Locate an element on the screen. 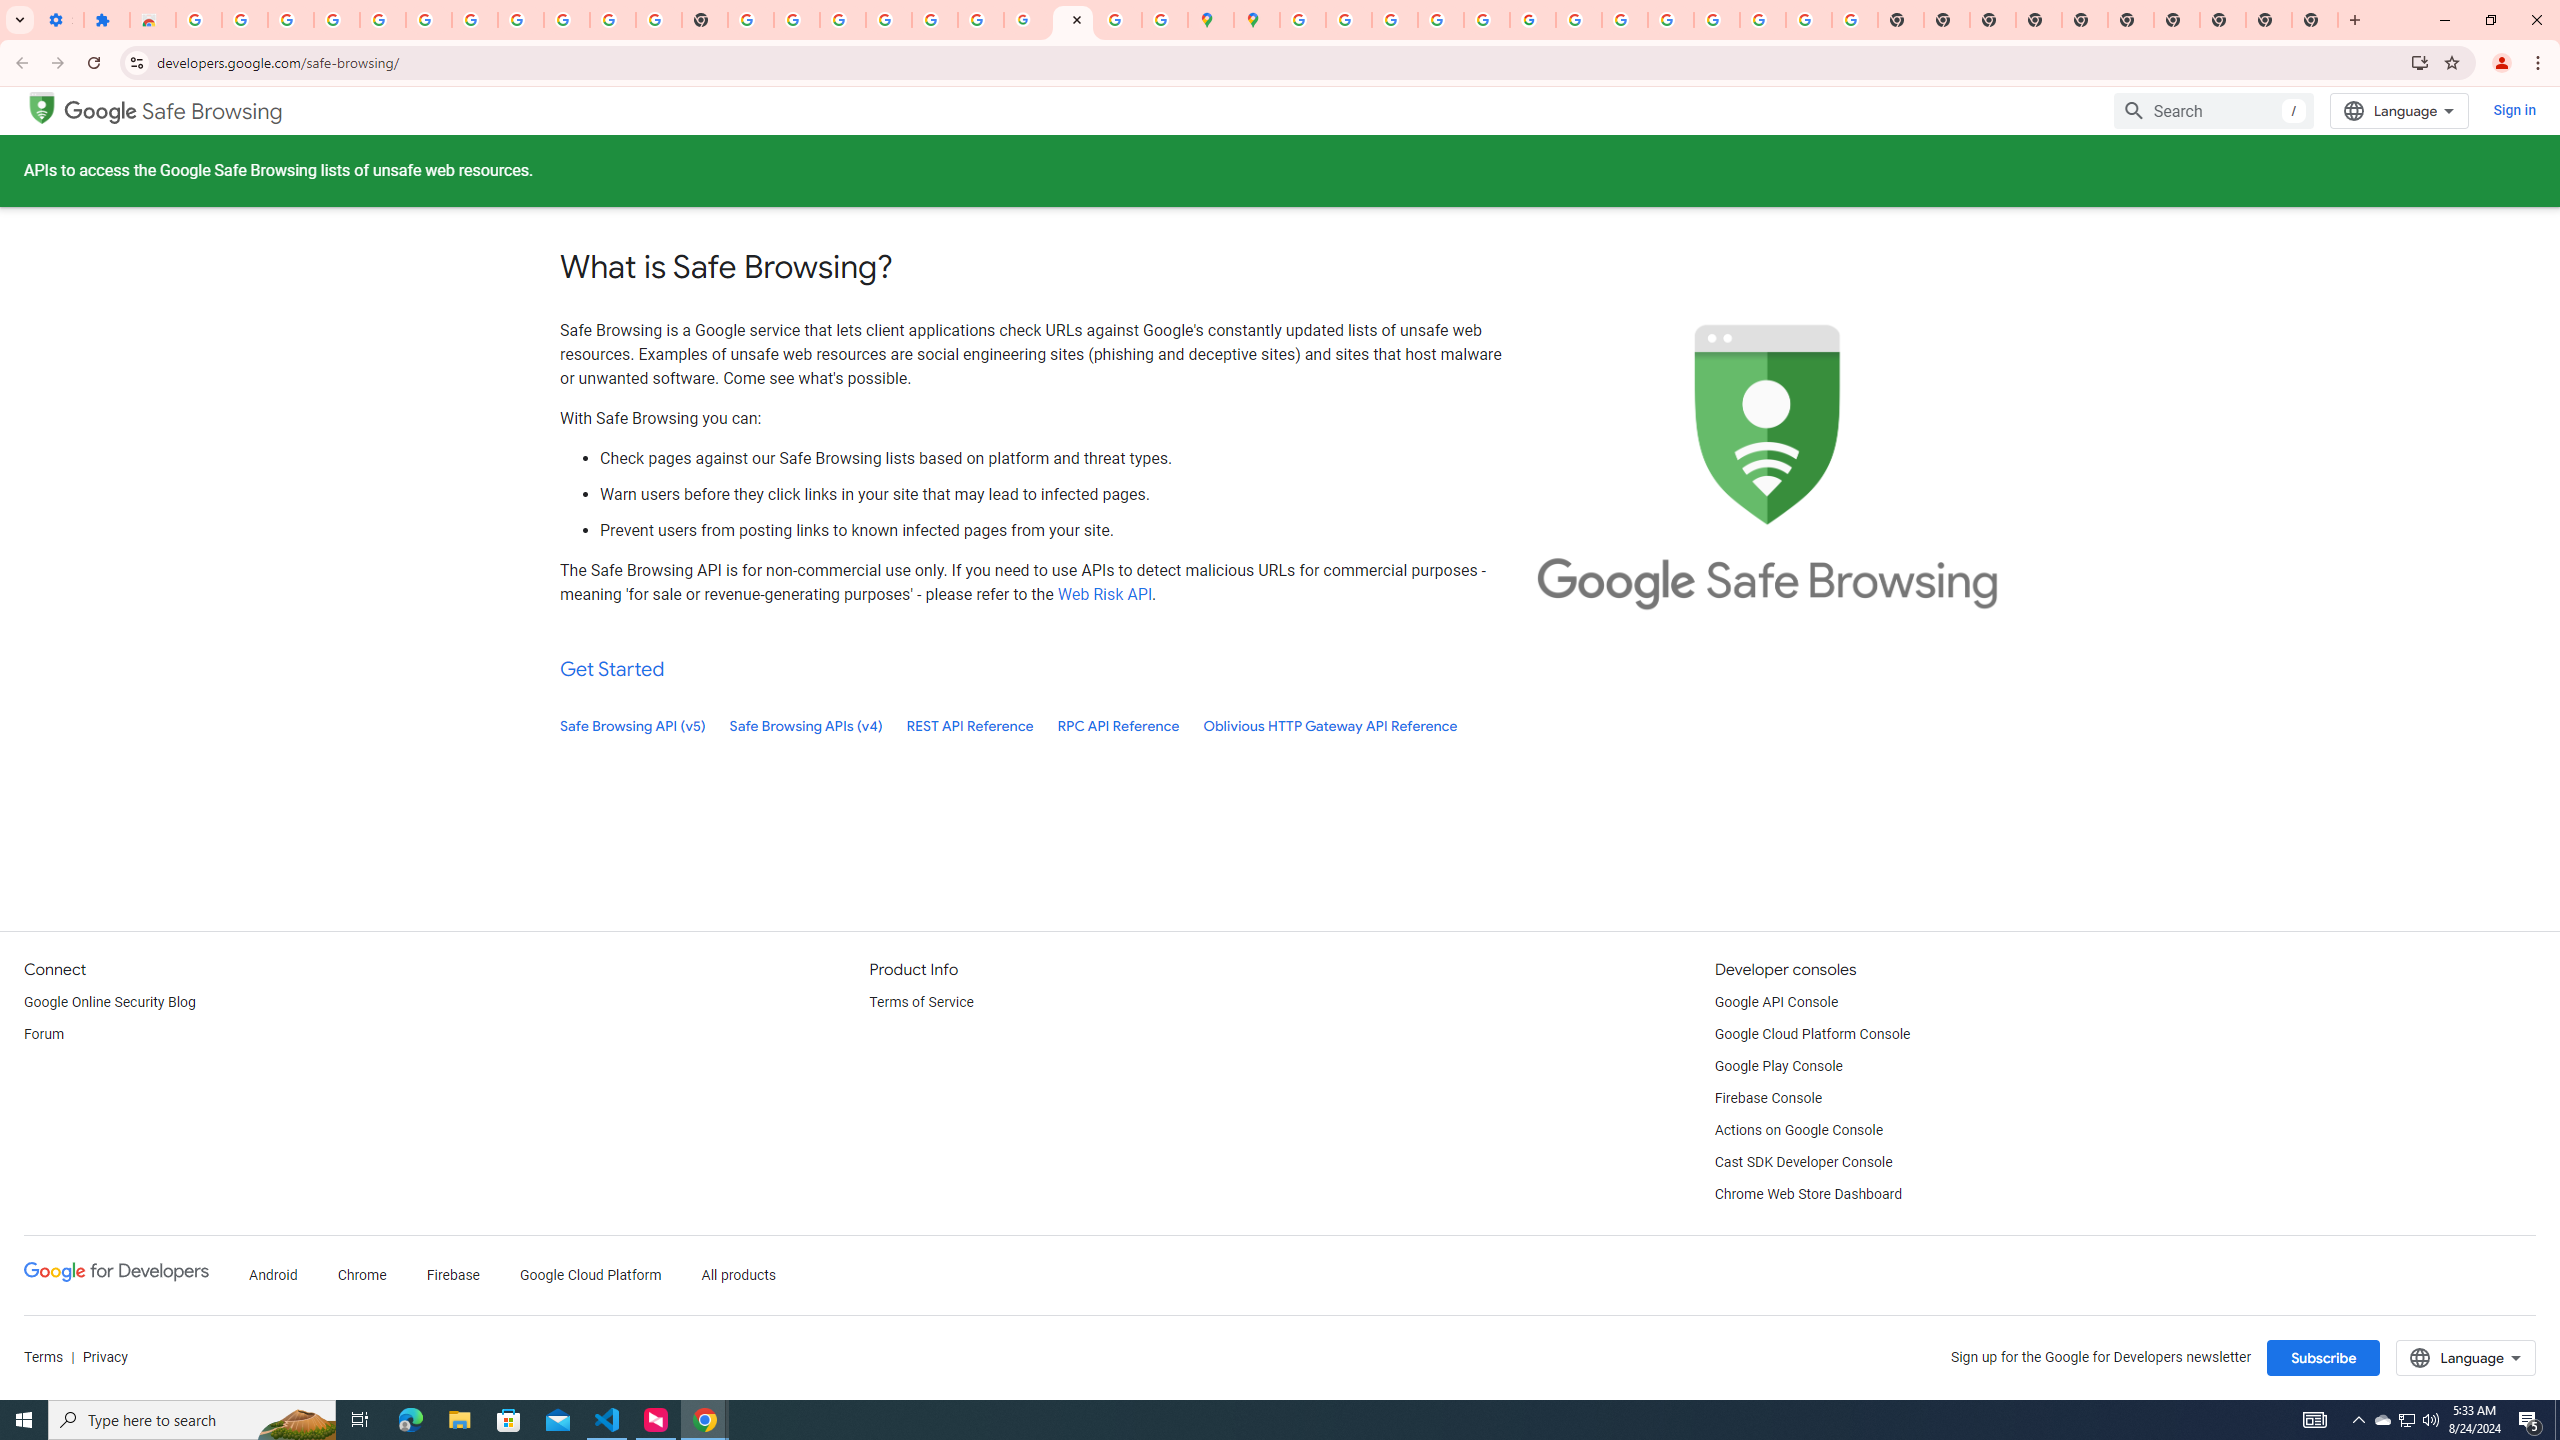 The height and width of the screenshot is (1440, 2560). Google Cloud Platform Console is located at coordinates (1812, 1035).